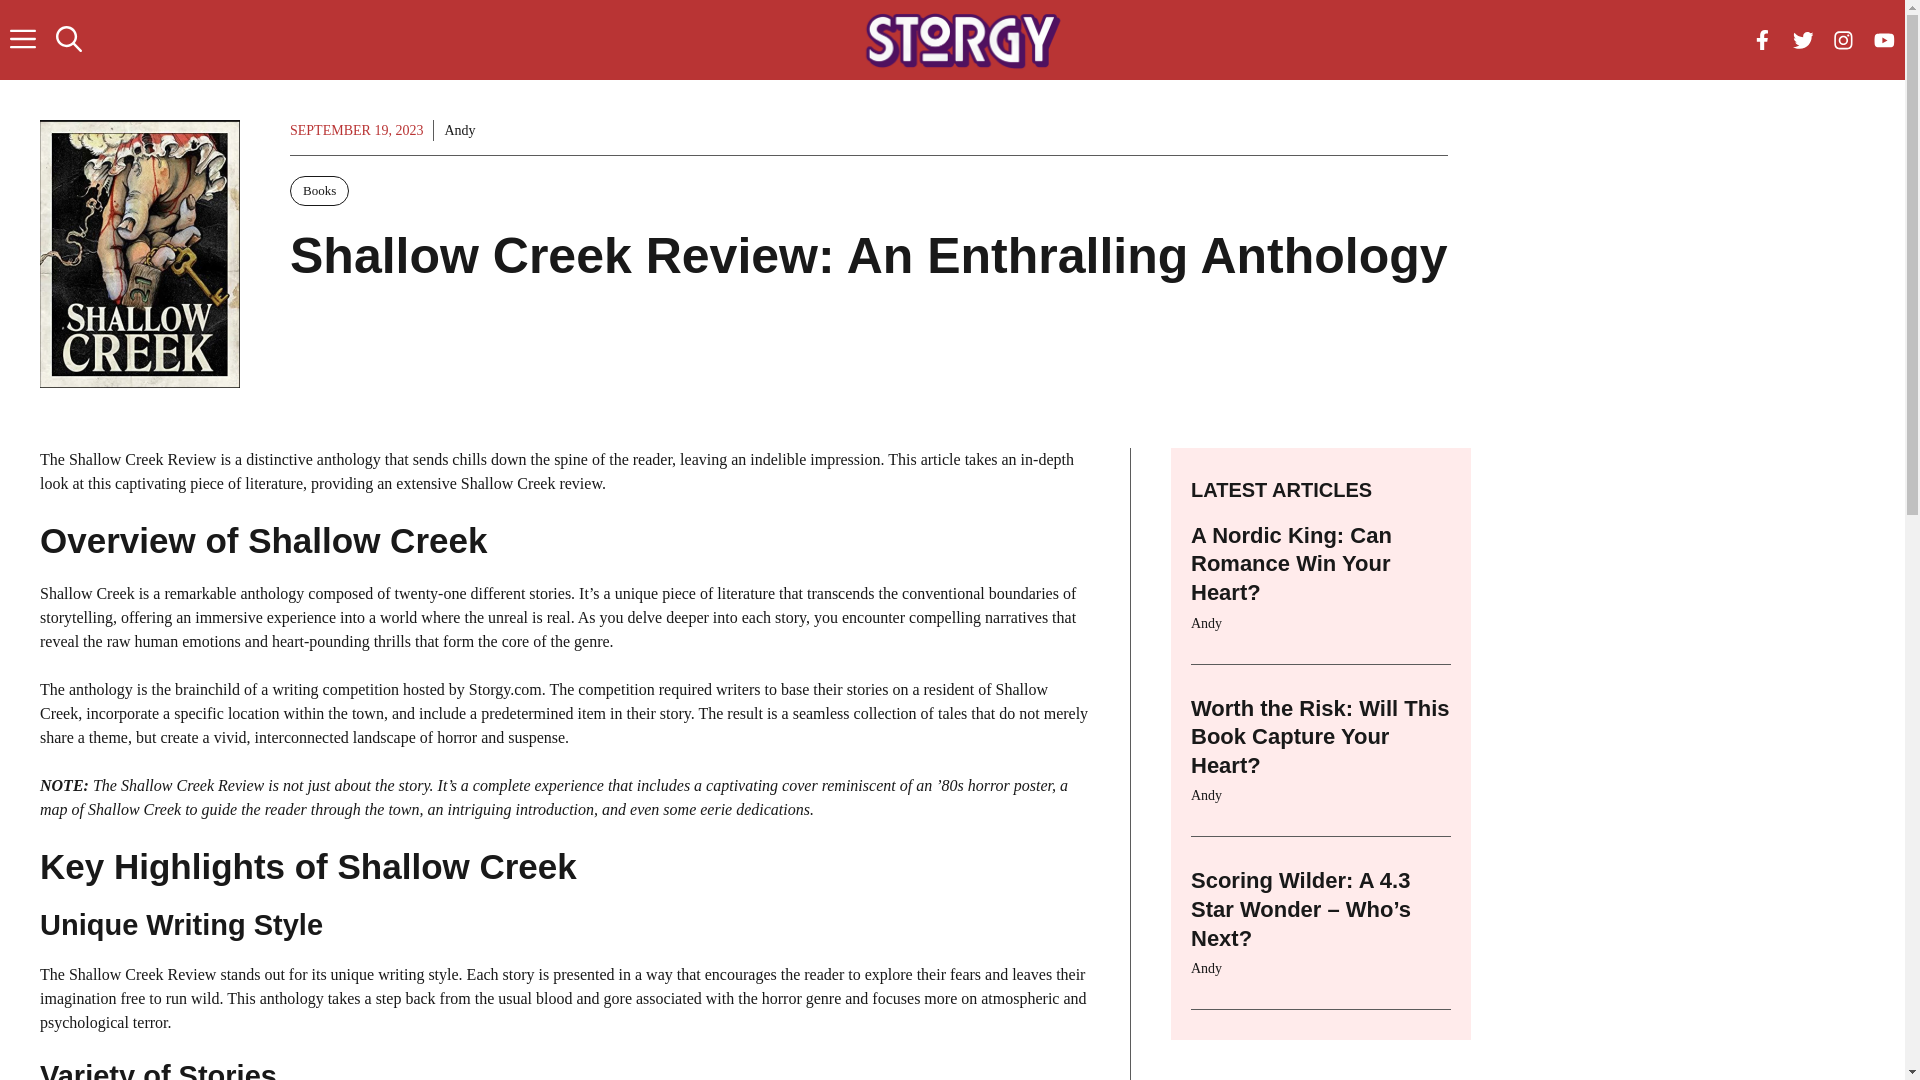  I want to click on Andy, so click(458, 130).